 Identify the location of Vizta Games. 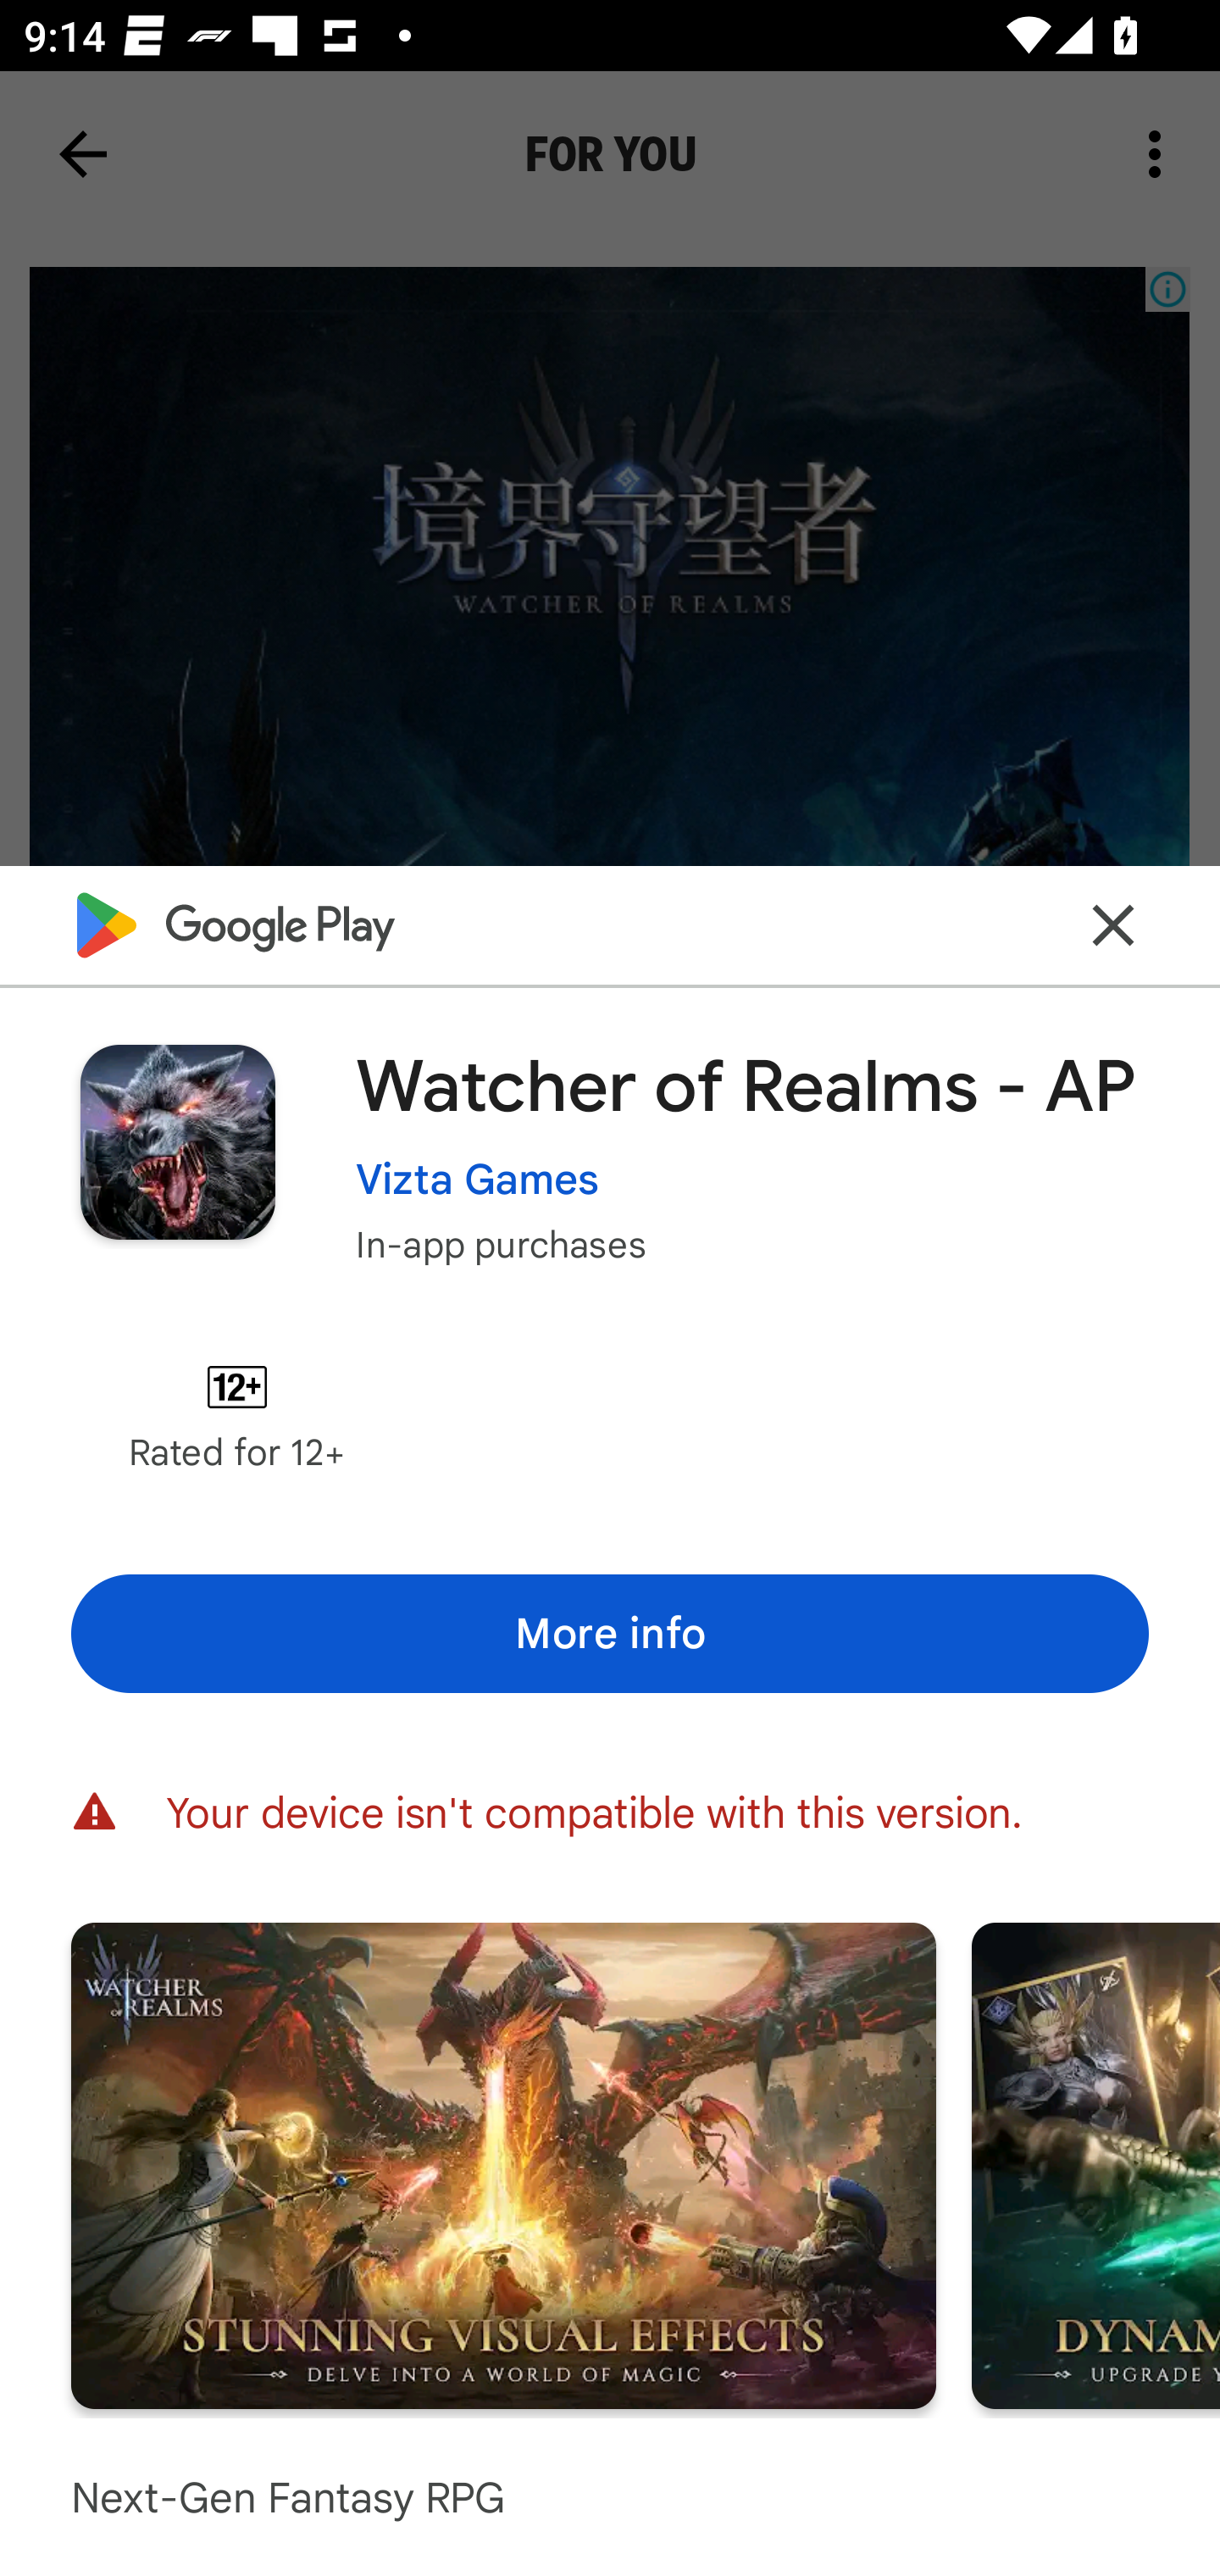
(478, 1178).